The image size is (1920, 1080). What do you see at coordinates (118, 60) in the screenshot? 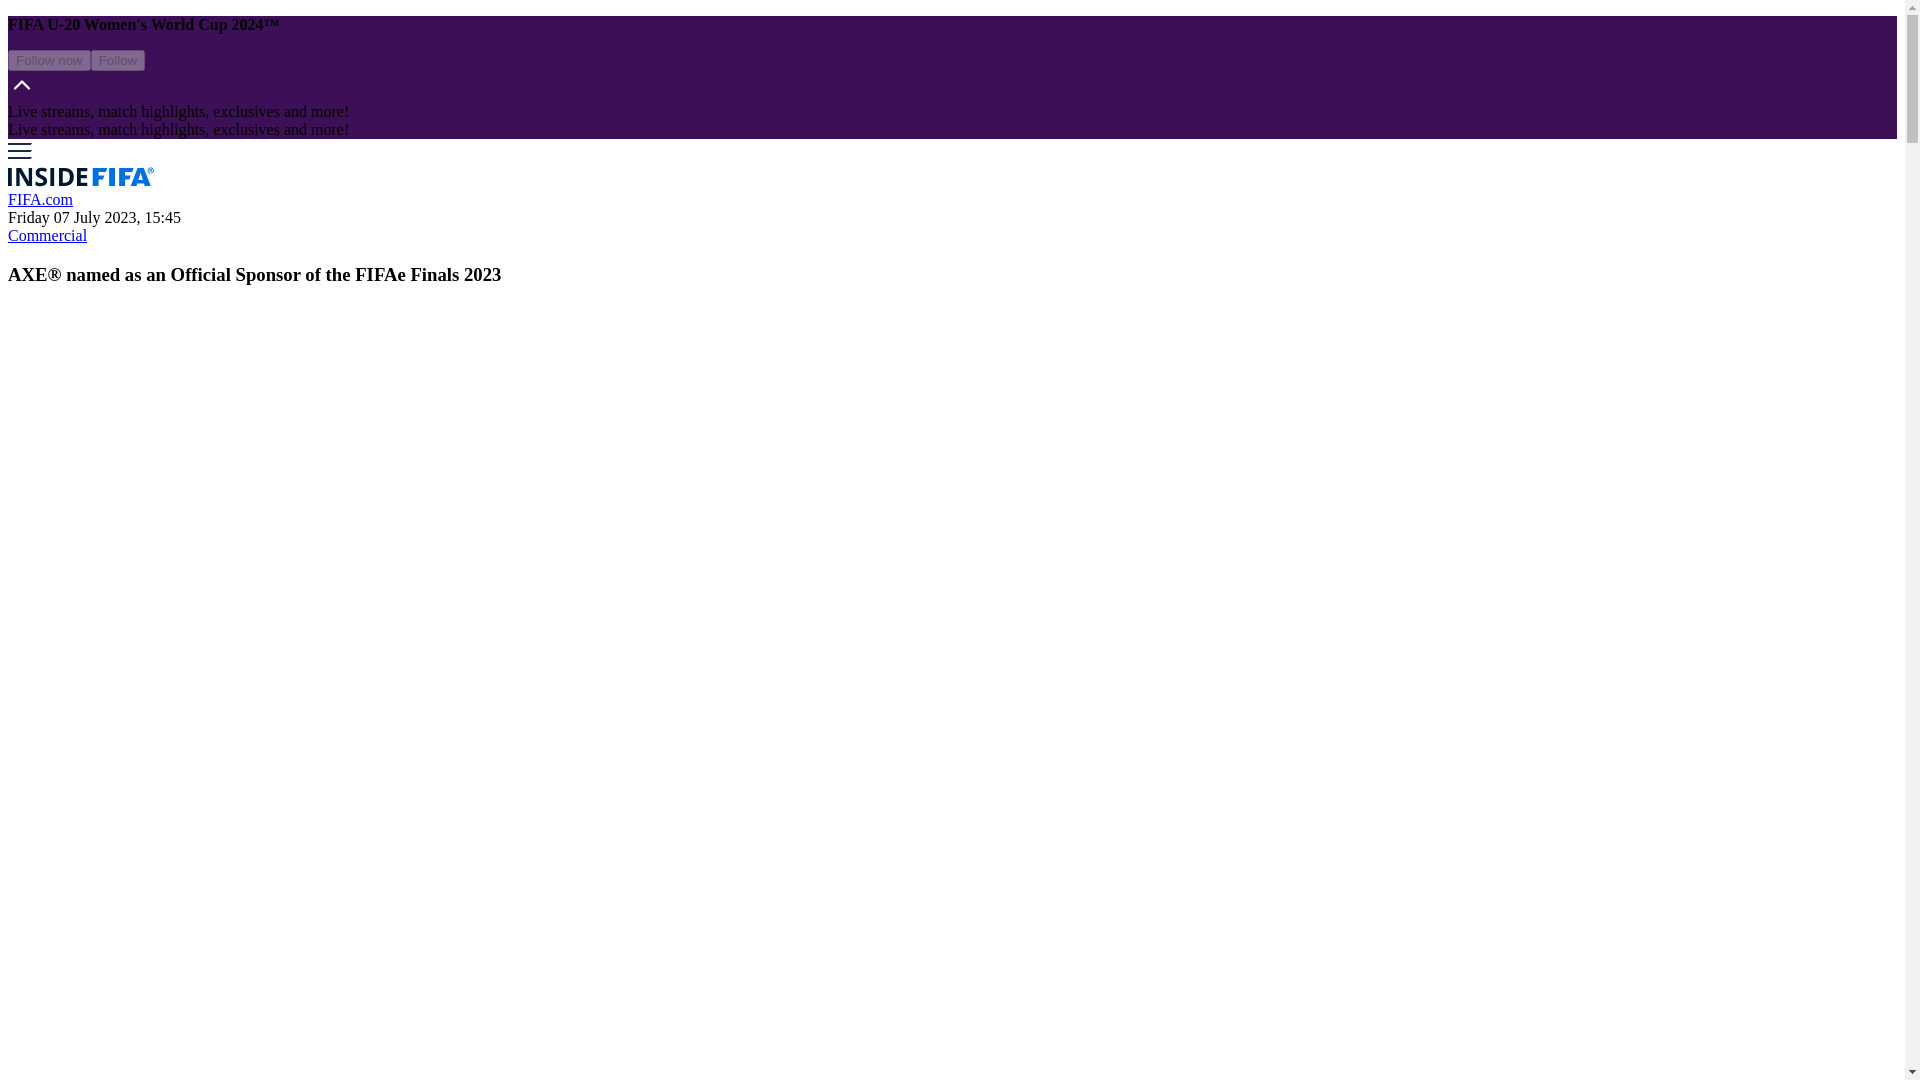
I see `Follow` at bounding box center [118, 60].